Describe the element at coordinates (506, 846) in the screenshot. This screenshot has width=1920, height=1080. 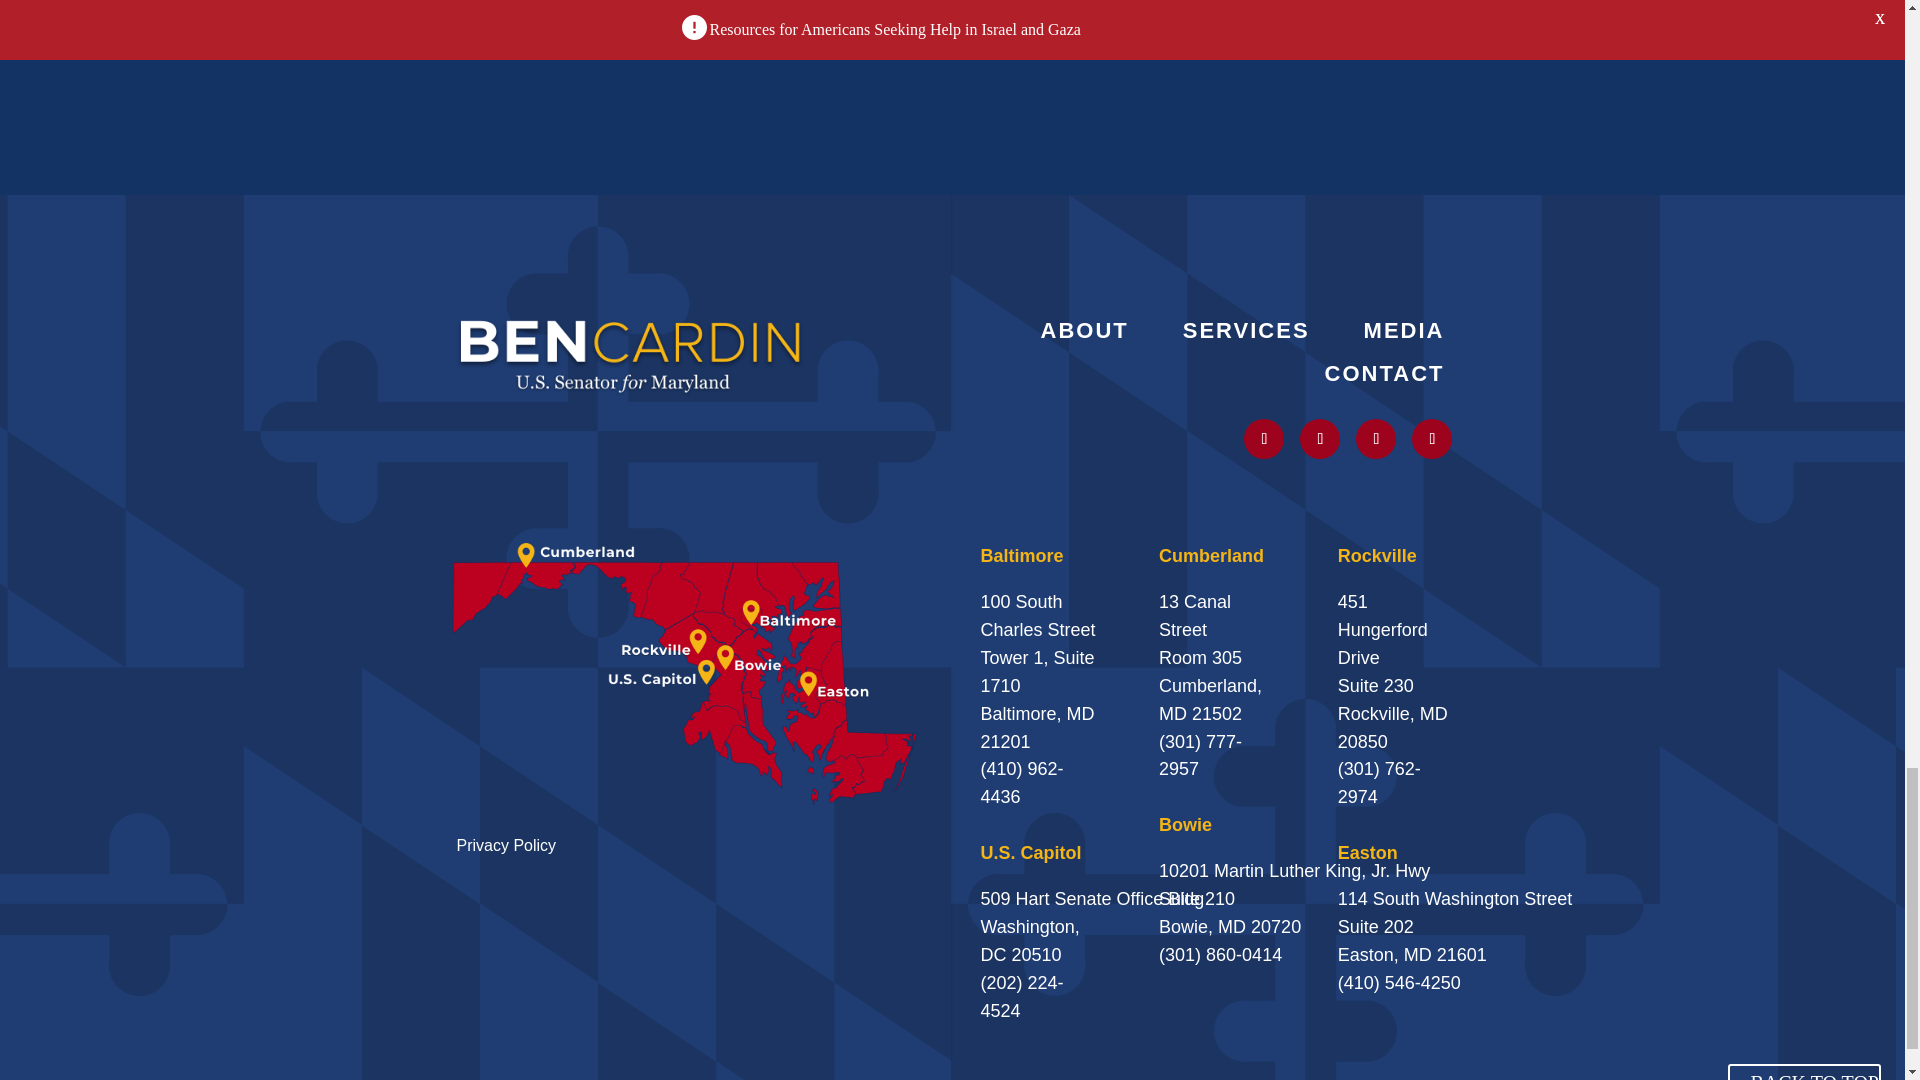
I see `Privacy Policy` at that location.